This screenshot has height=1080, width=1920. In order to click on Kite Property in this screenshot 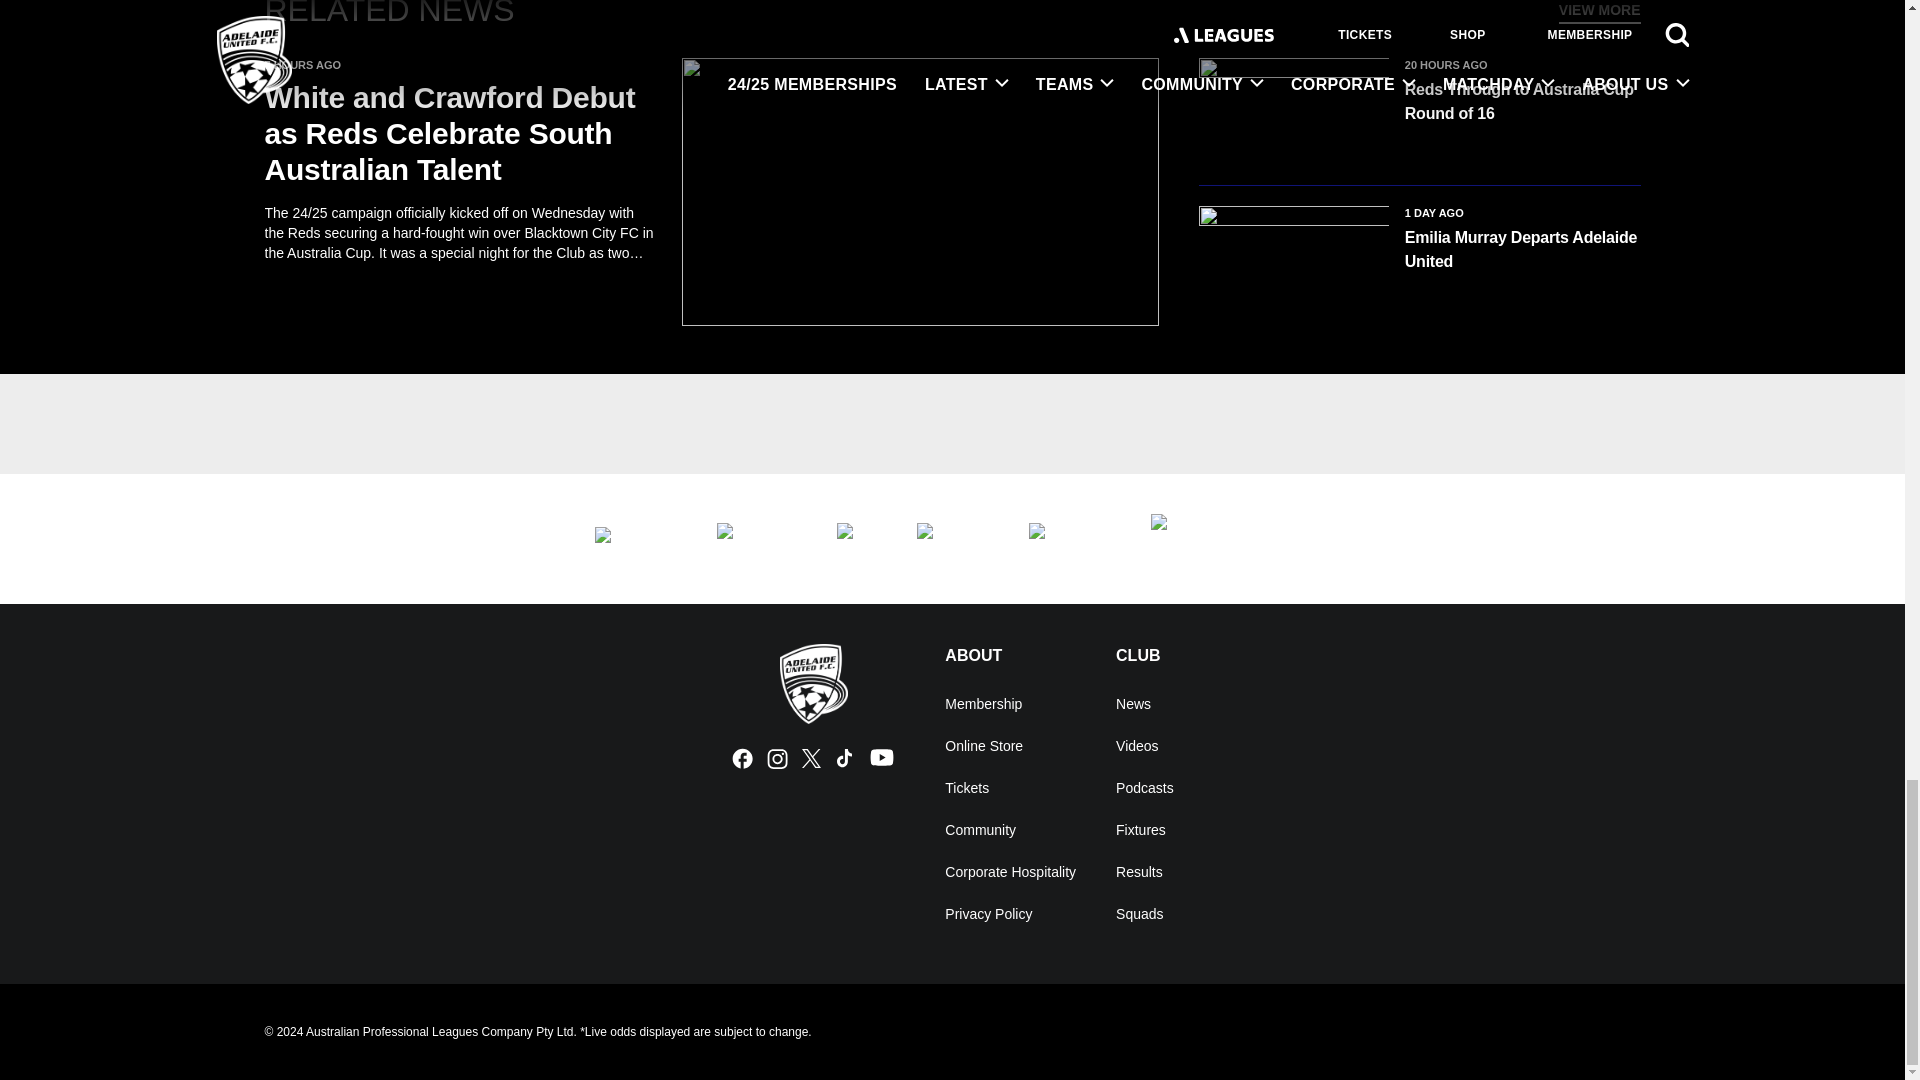, I will do `click(952, 538)`.